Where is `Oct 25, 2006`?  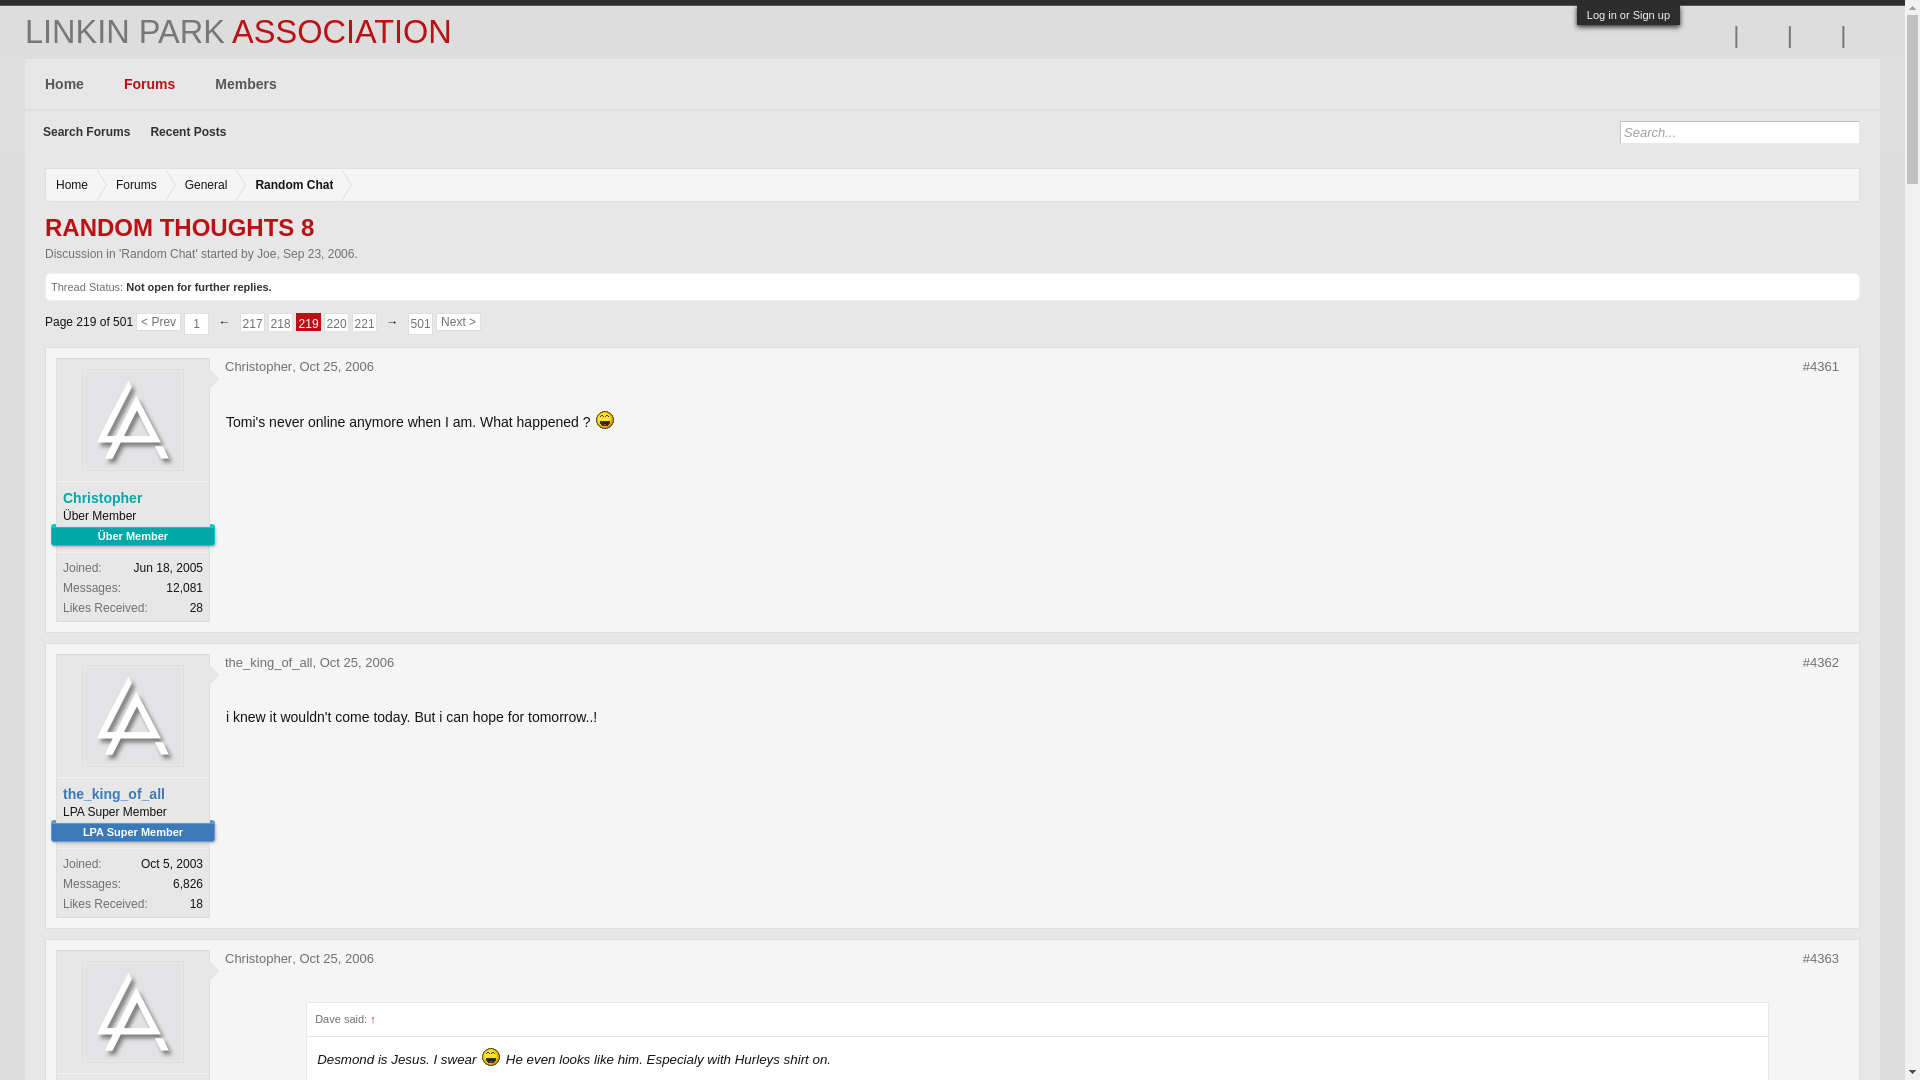 Oct 25, 2006 is located at coordinates (356, 662).